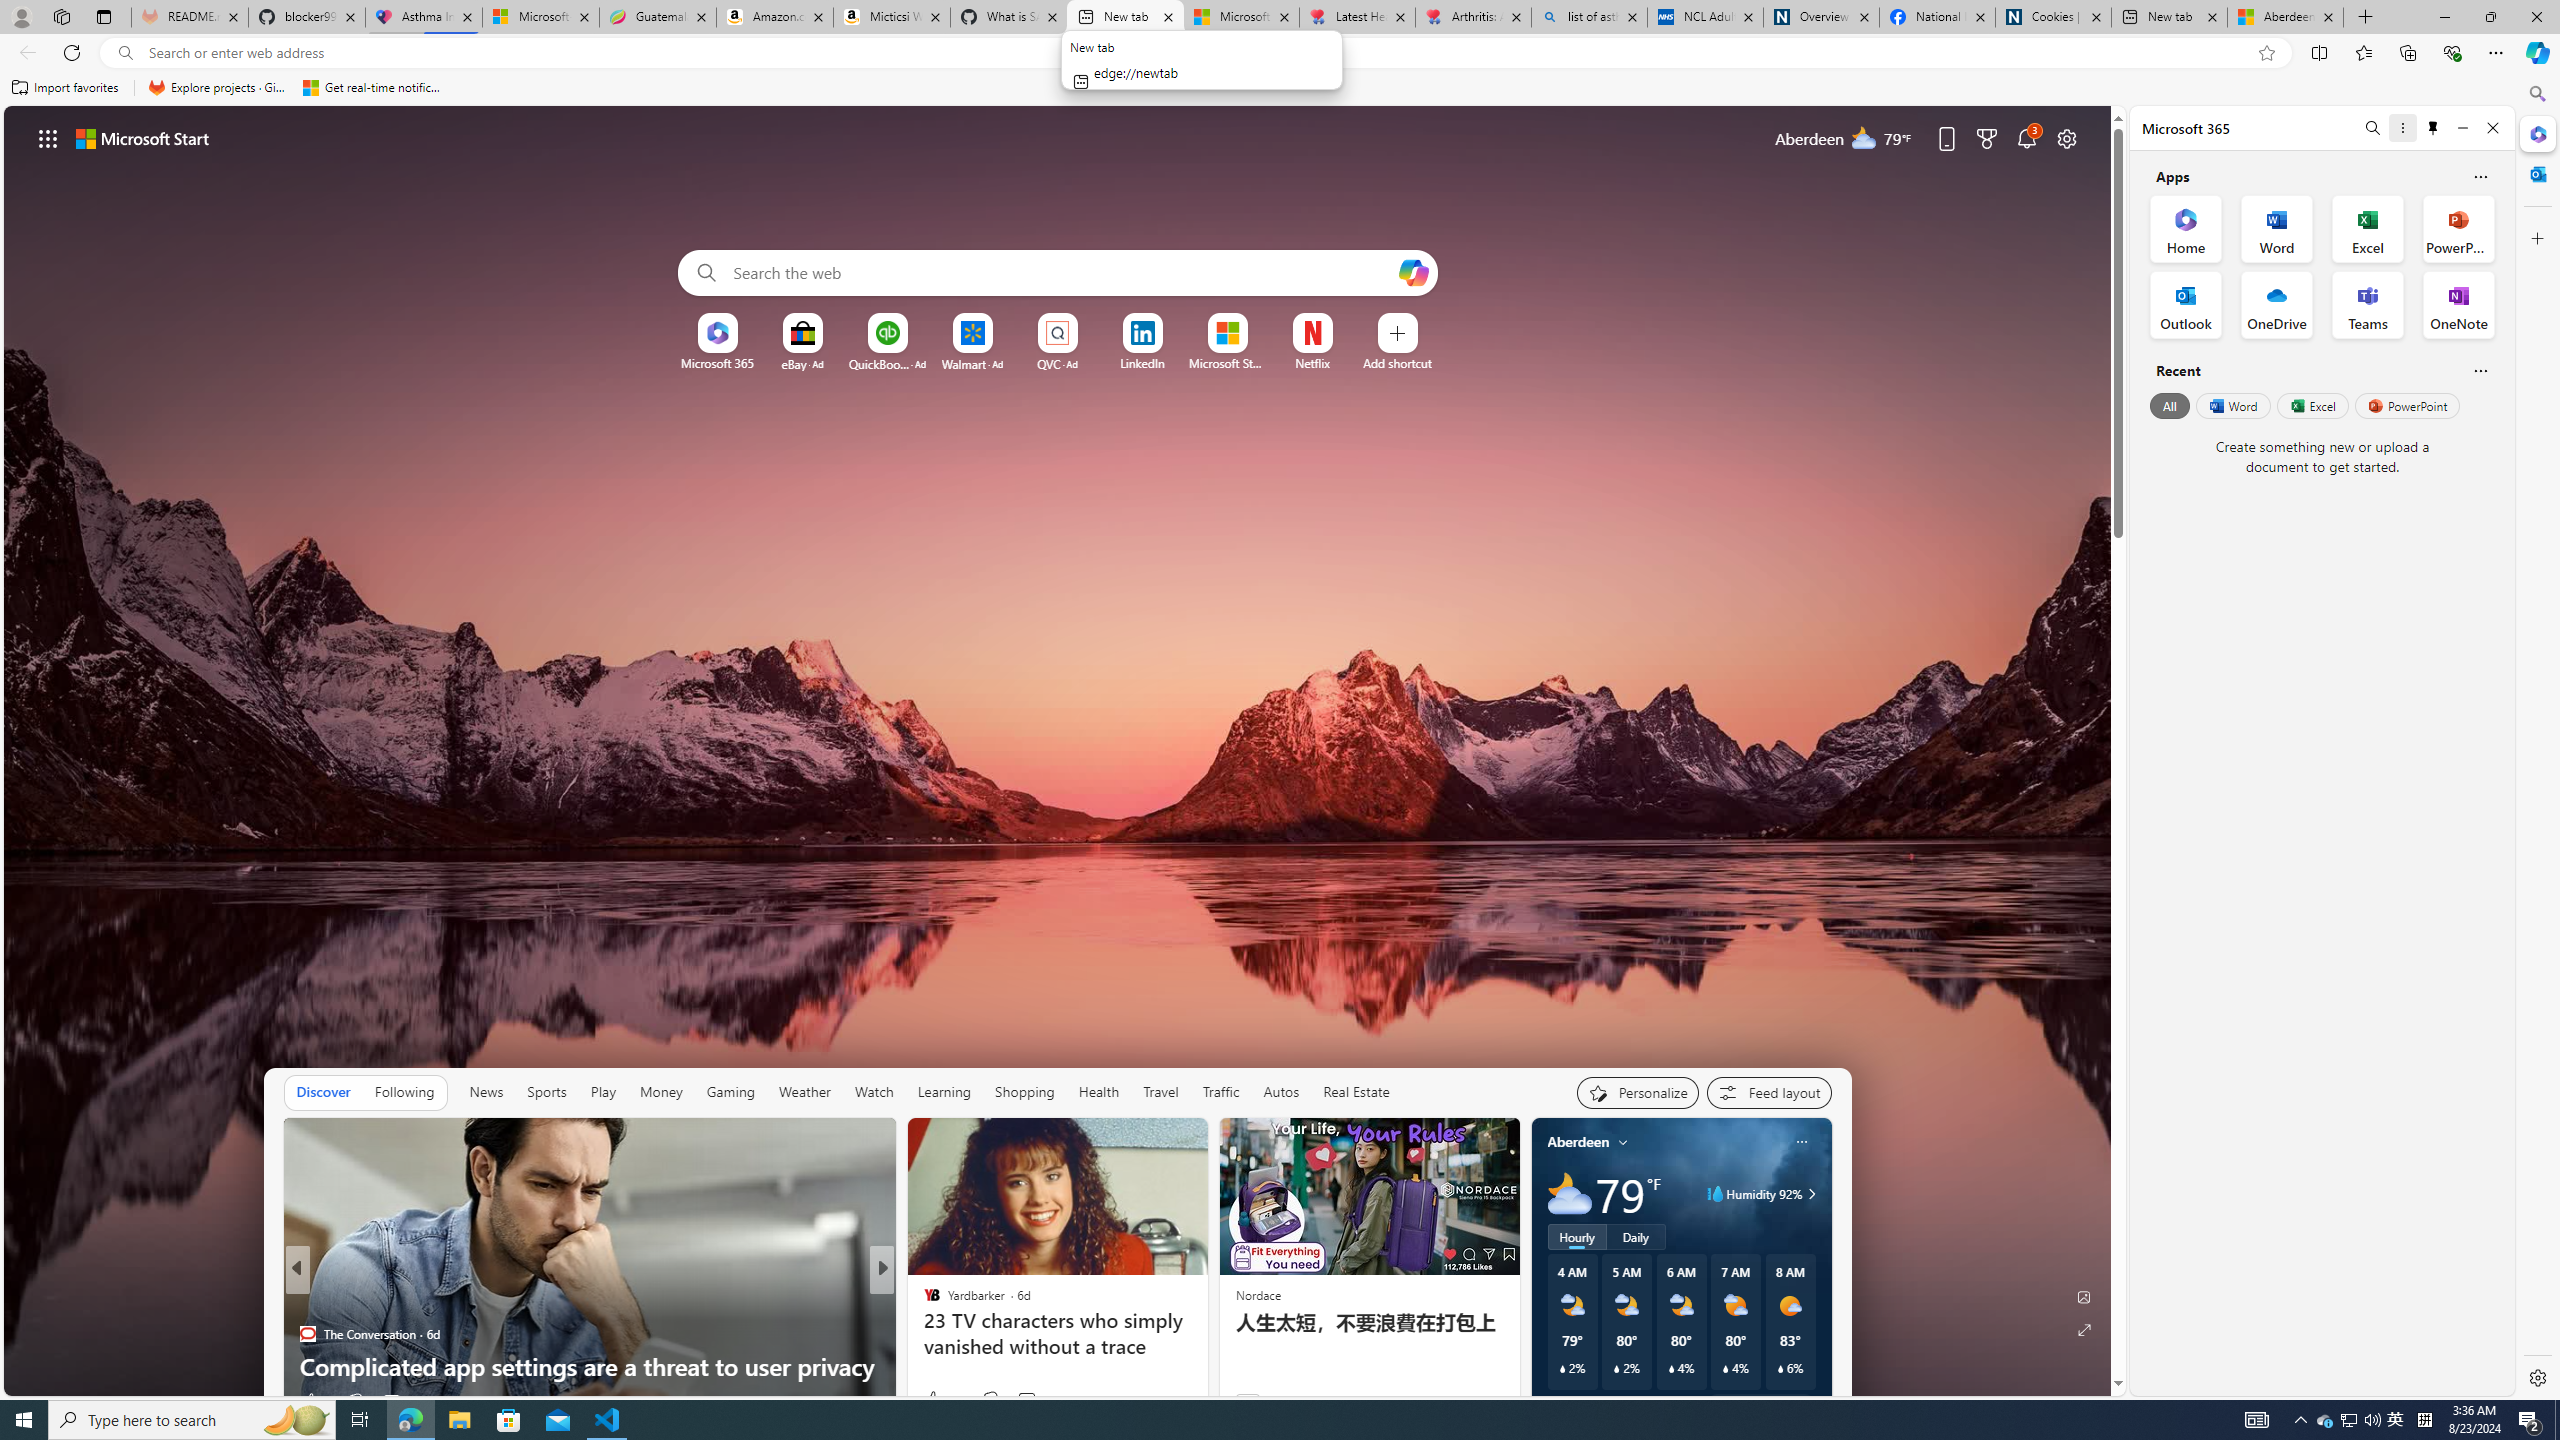  What do you see at coordinates (1204, 1350) in the screenshot?
I see `3 ways Outlook on Mac puts Outlook on Windows to shame` at bounding box center [1204, 1350].